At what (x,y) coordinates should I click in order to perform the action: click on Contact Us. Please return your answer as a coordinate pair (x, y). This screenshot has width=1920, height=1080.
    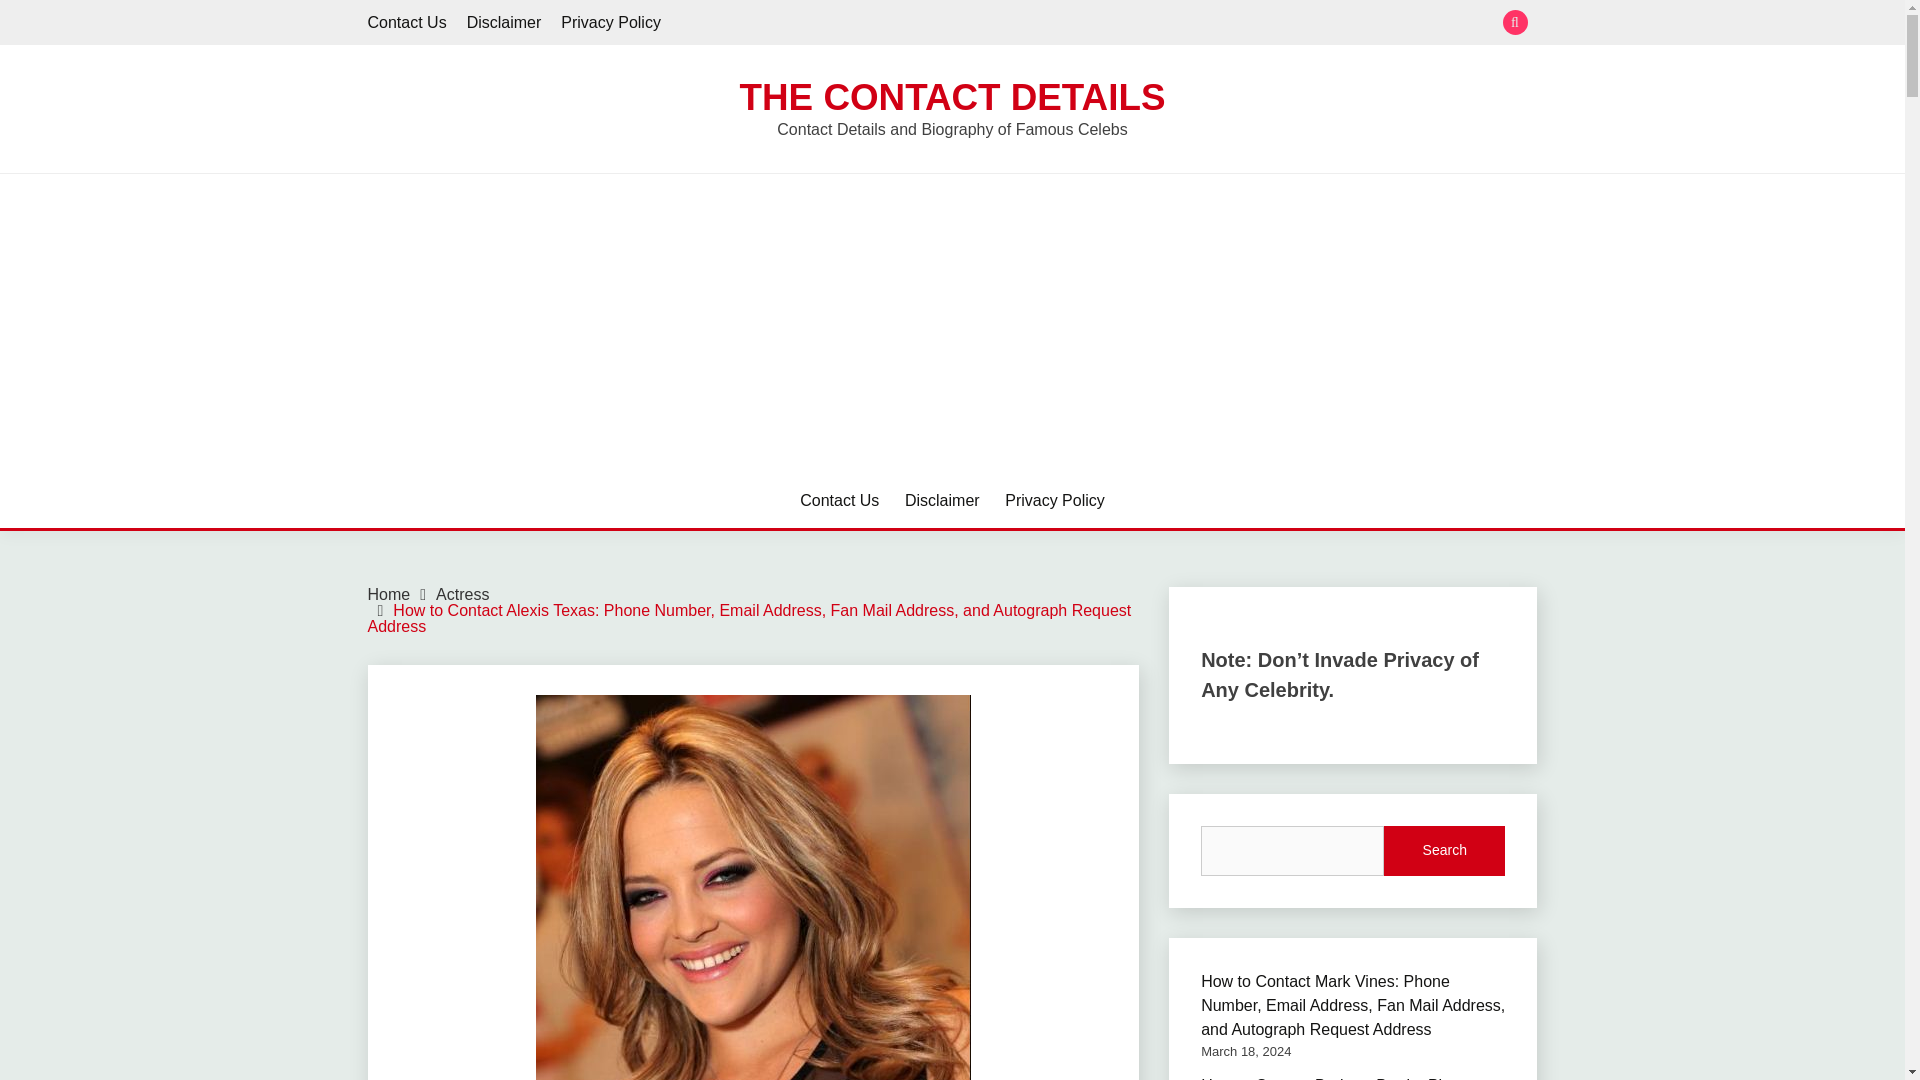
    Looking at the image, I should click on (840, 501).